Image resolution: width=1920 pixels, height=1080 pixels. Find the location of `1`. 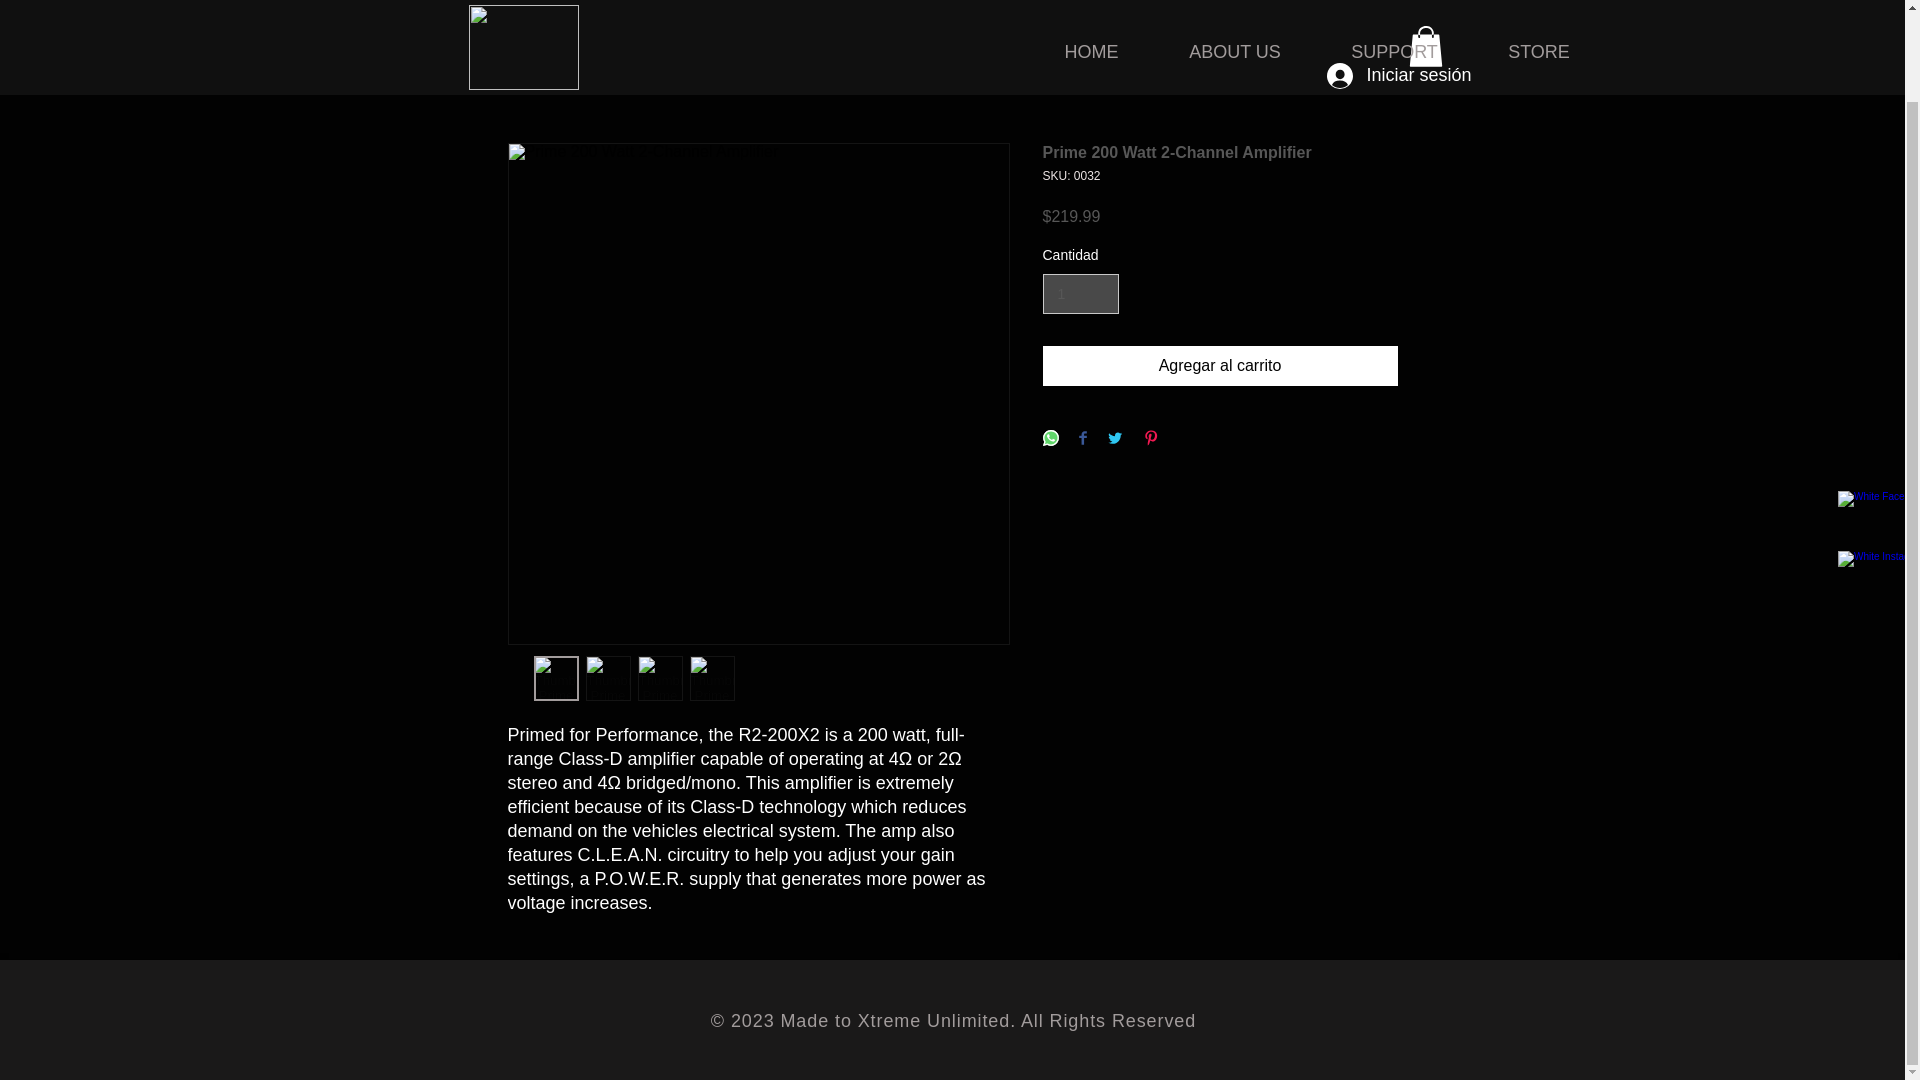

1 is located at coordinates (1080, 294).